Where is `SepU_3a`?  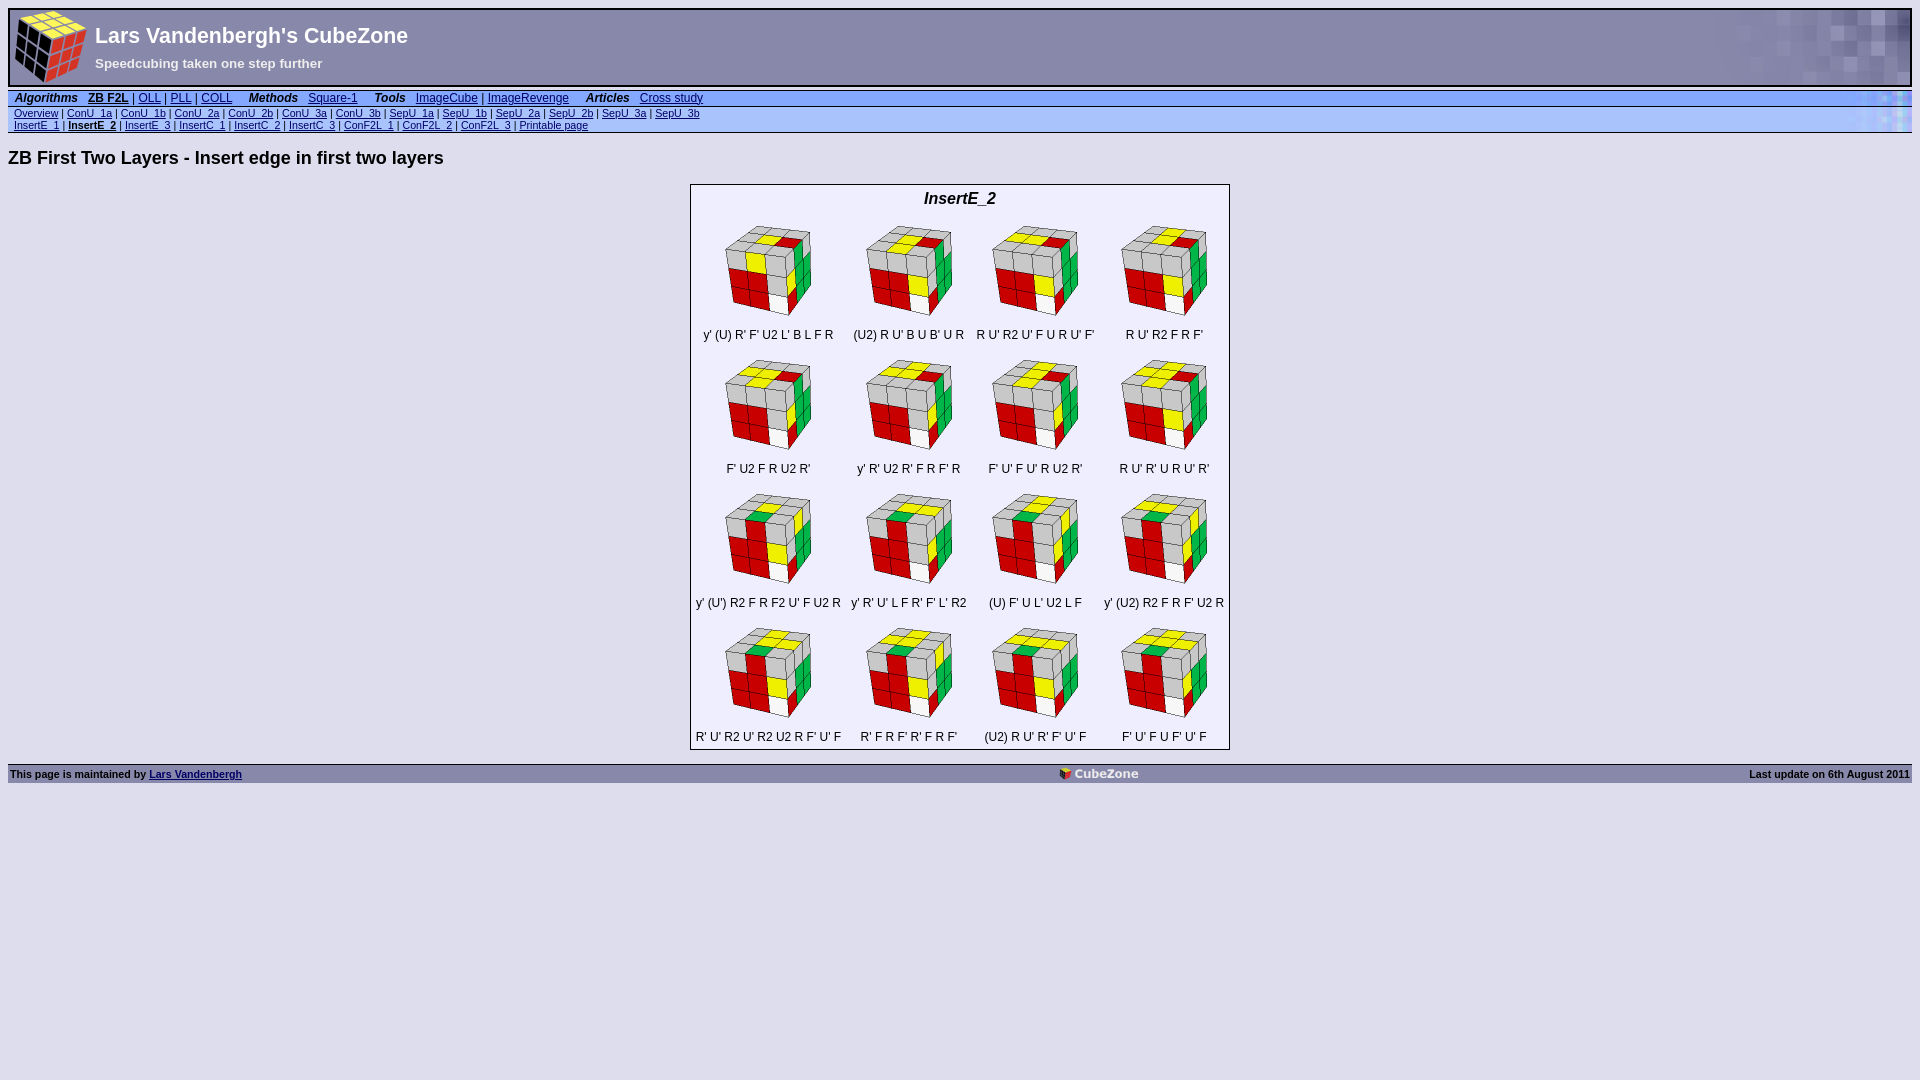
SepU_3a is located at coordinates (624, 113).